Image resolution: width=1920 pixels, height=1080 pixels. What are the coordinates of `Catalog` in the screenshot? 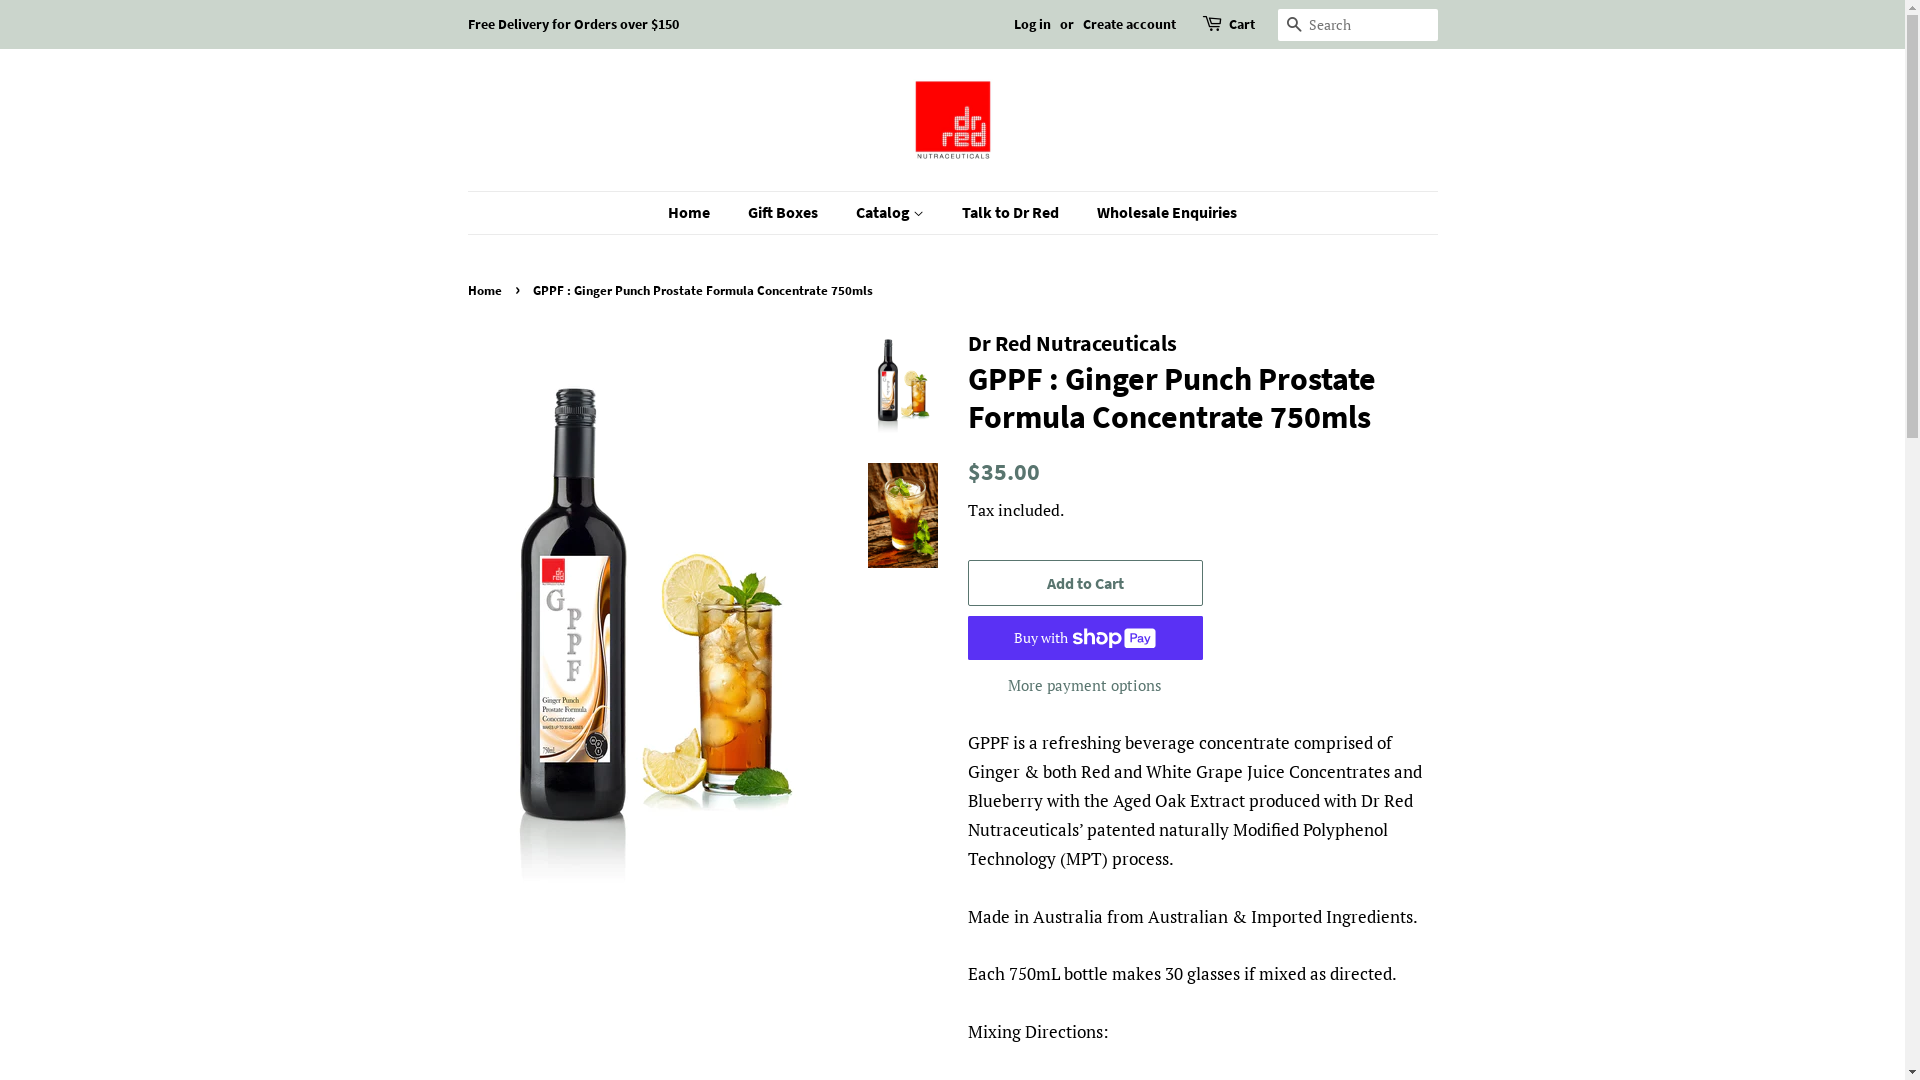 It's located at (892, 212).